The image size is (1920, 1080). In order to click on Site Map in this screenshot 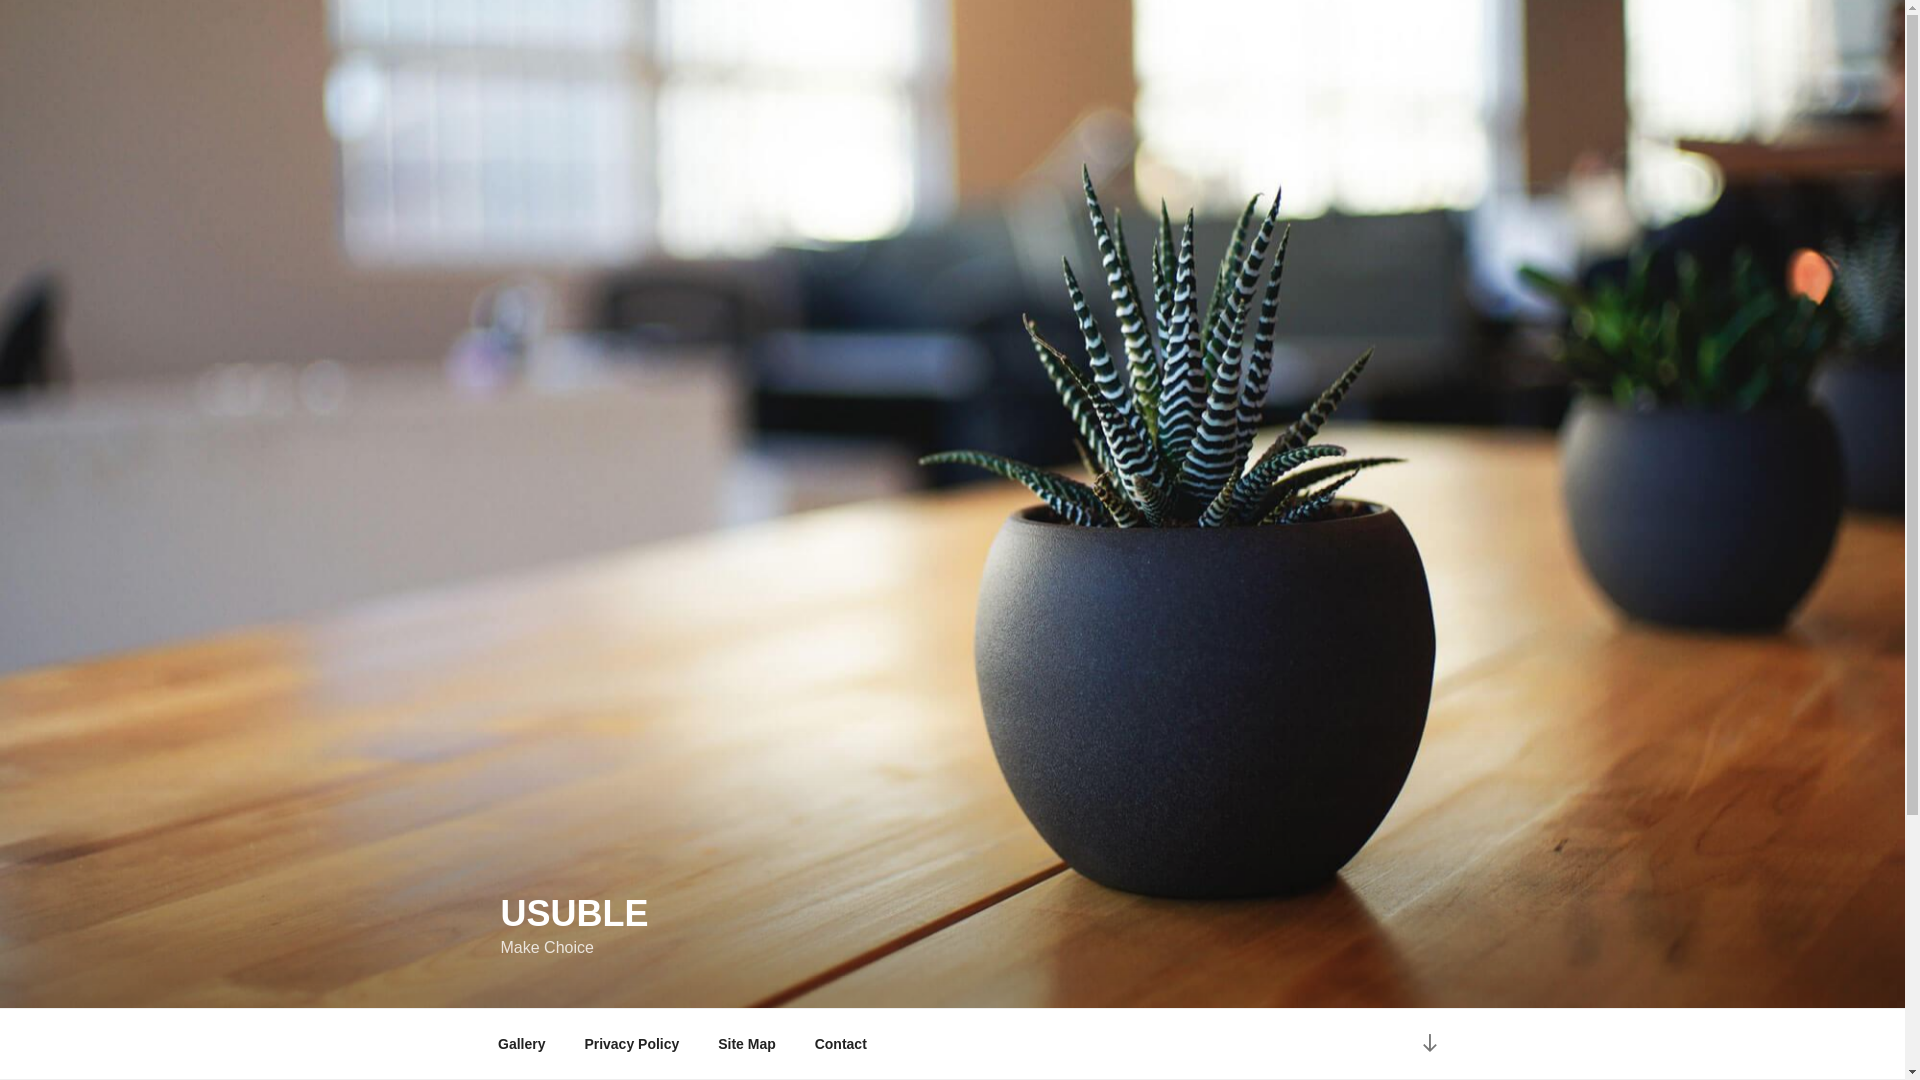, I will do `click(748, 1044)`.